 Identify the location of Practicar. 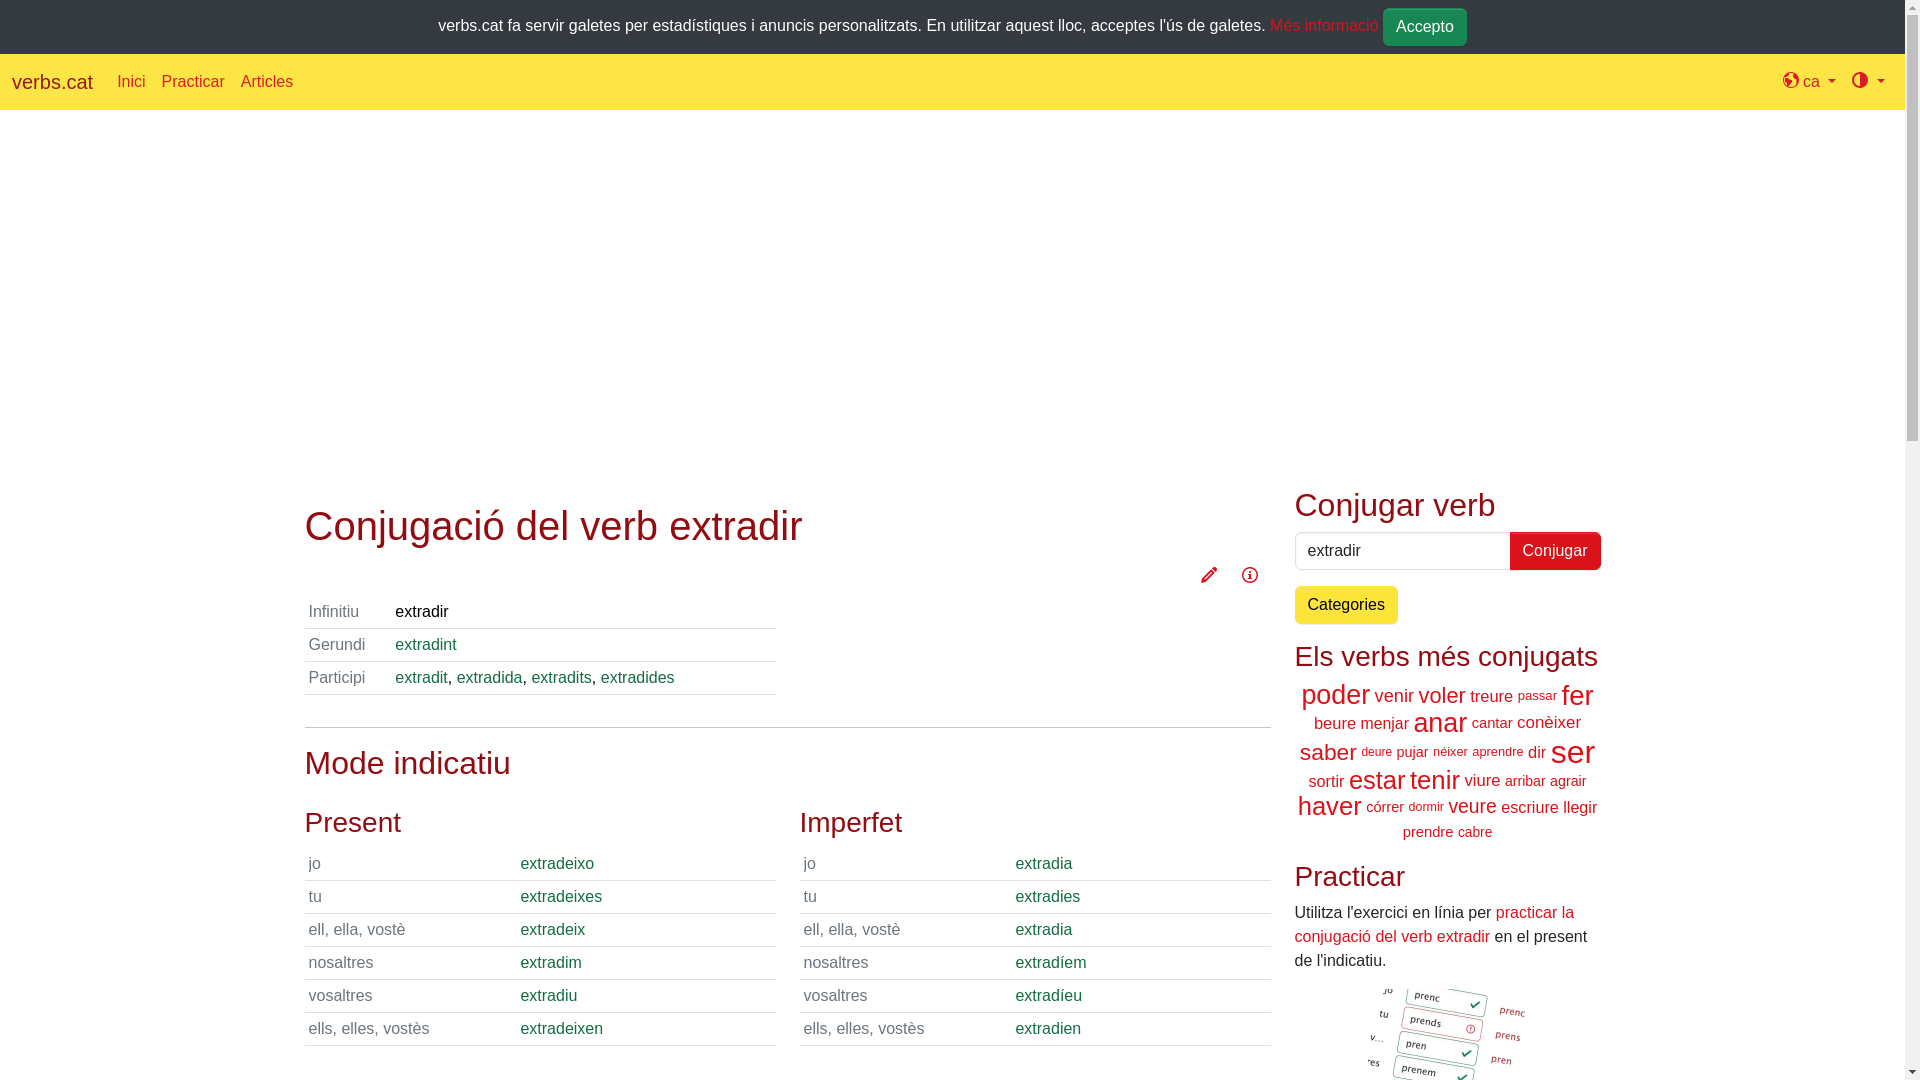
(194, 82).